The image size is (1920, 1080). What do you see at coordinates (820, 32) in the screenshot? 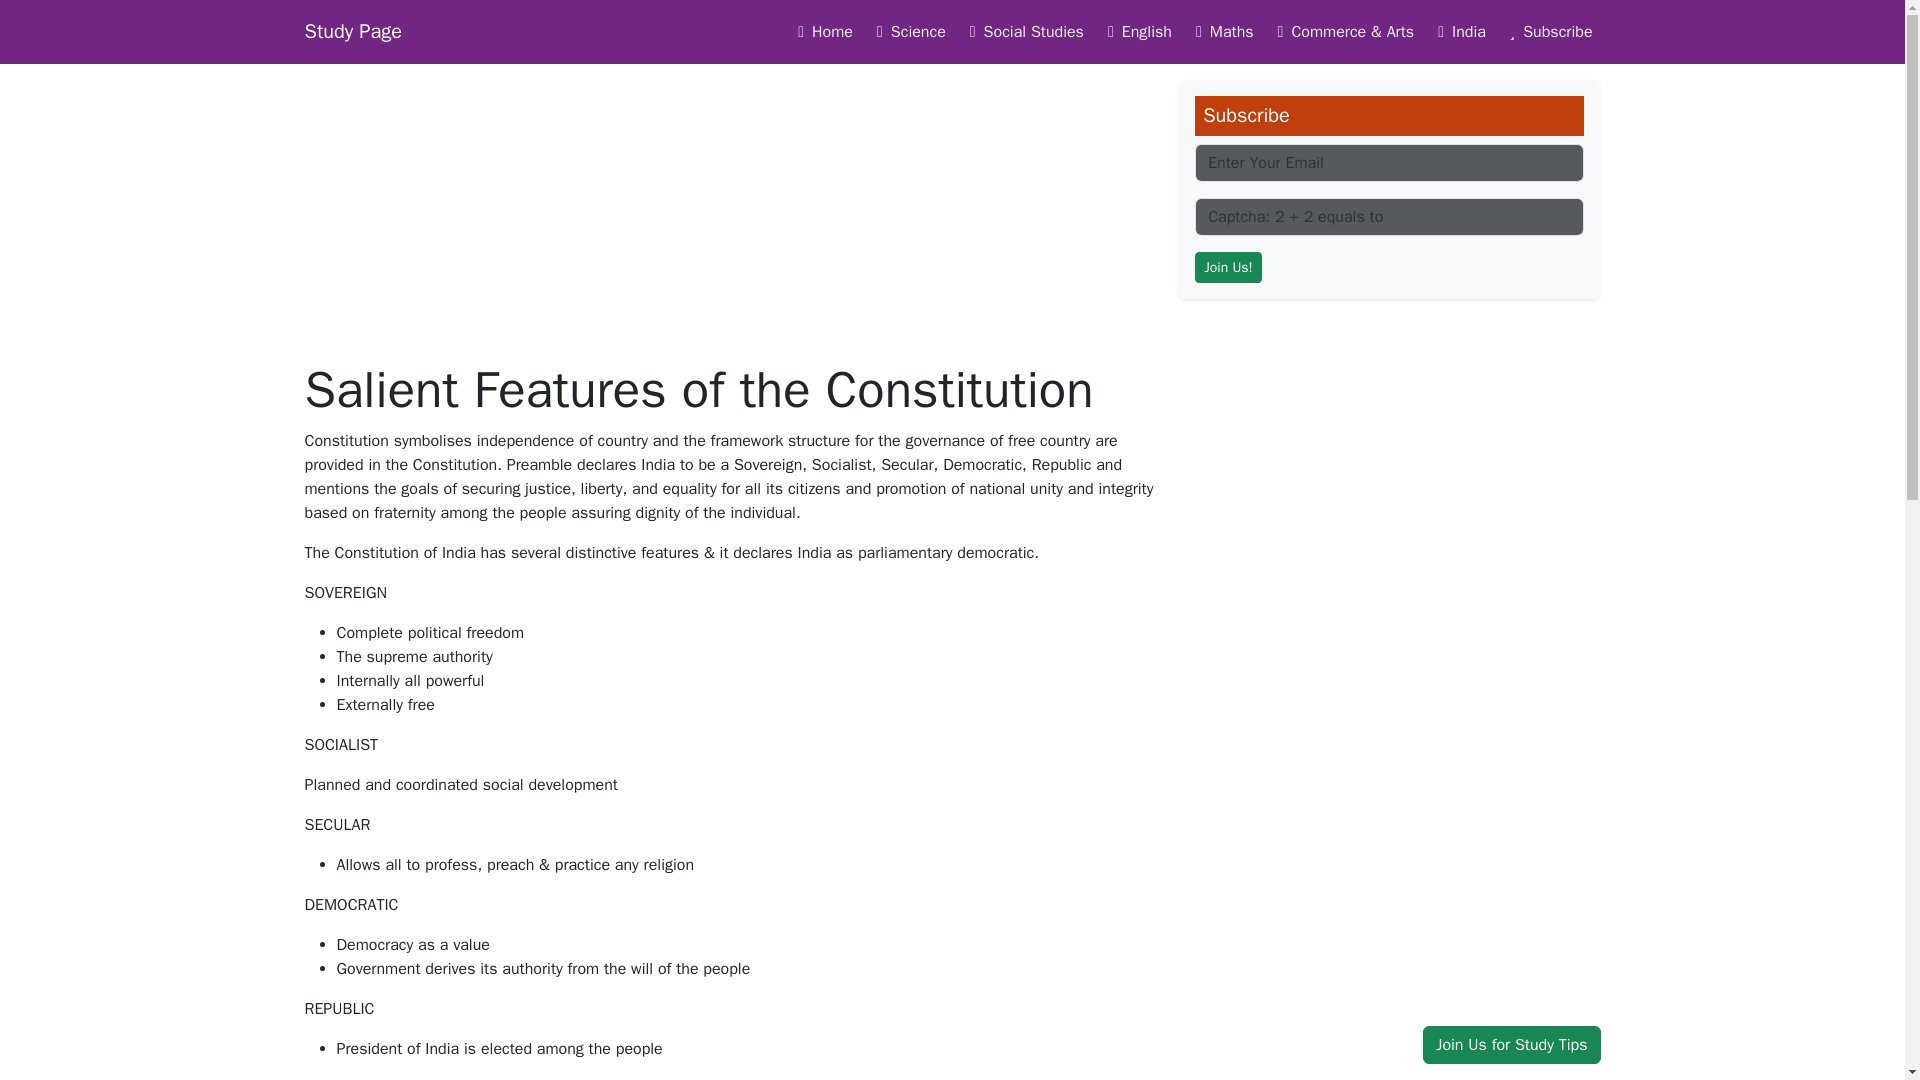
I see `Home` at bounding box center [820, 32].